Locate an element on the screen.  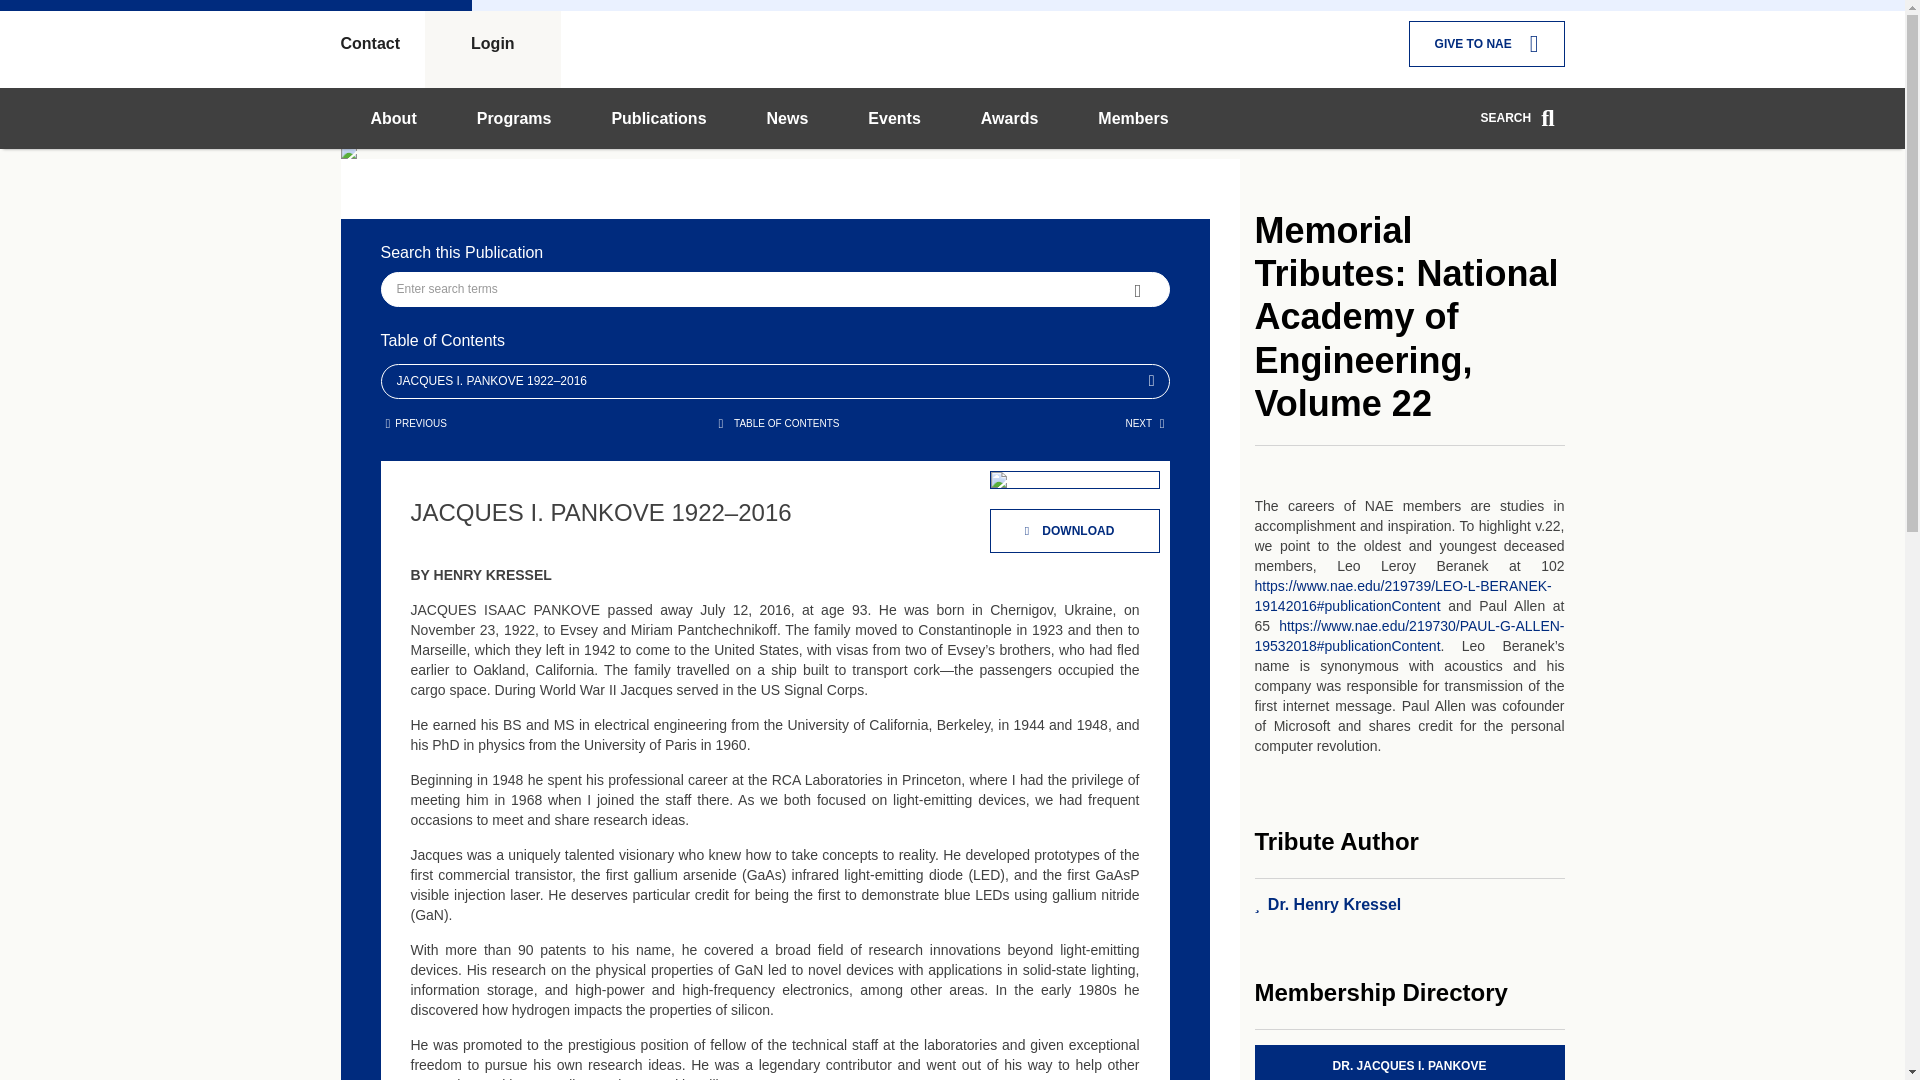
Login is located at coordinates (492, 44).